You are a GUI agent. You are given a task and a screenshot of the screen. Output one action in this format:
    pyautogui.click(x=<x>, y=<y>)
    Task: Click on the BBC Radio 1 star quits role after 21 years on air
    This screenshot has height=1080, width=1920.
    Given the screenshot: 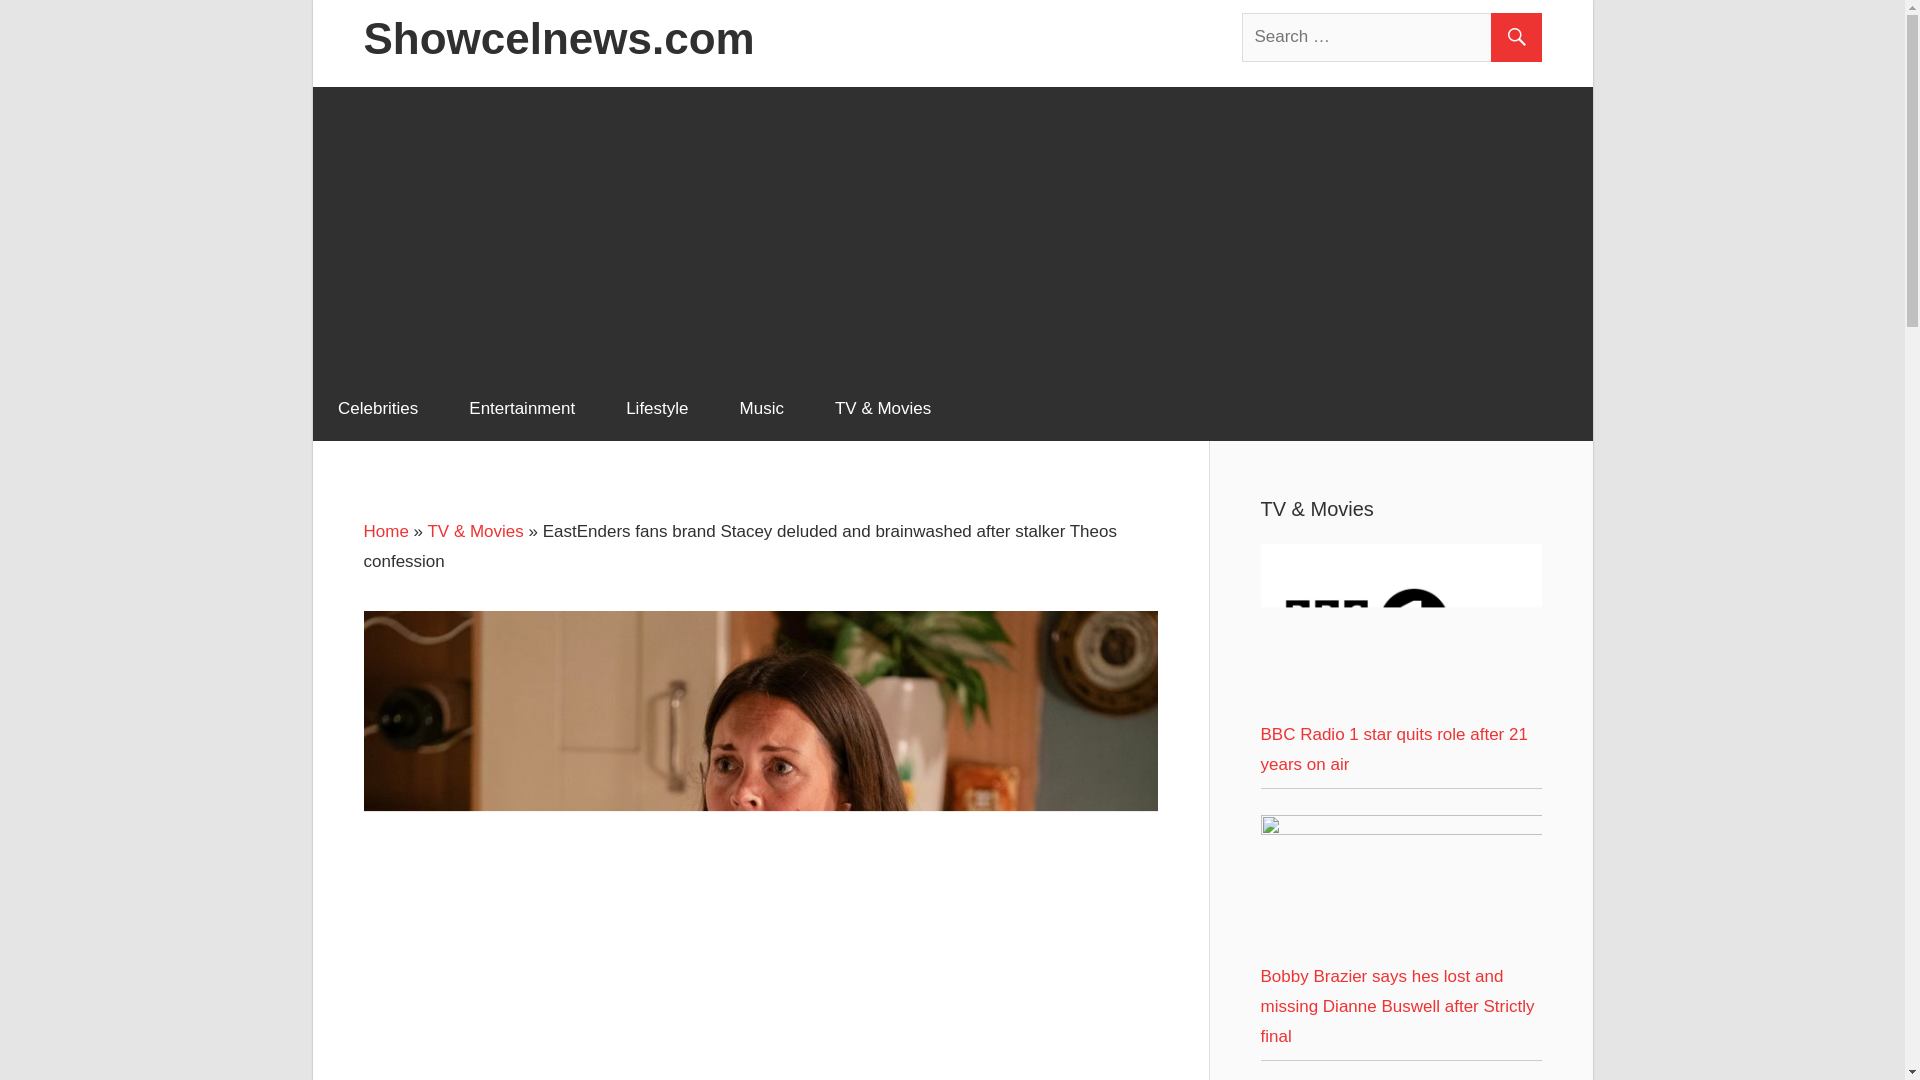 What is the action you would take?
    pyautogui.click(x=1400, y=704)
    